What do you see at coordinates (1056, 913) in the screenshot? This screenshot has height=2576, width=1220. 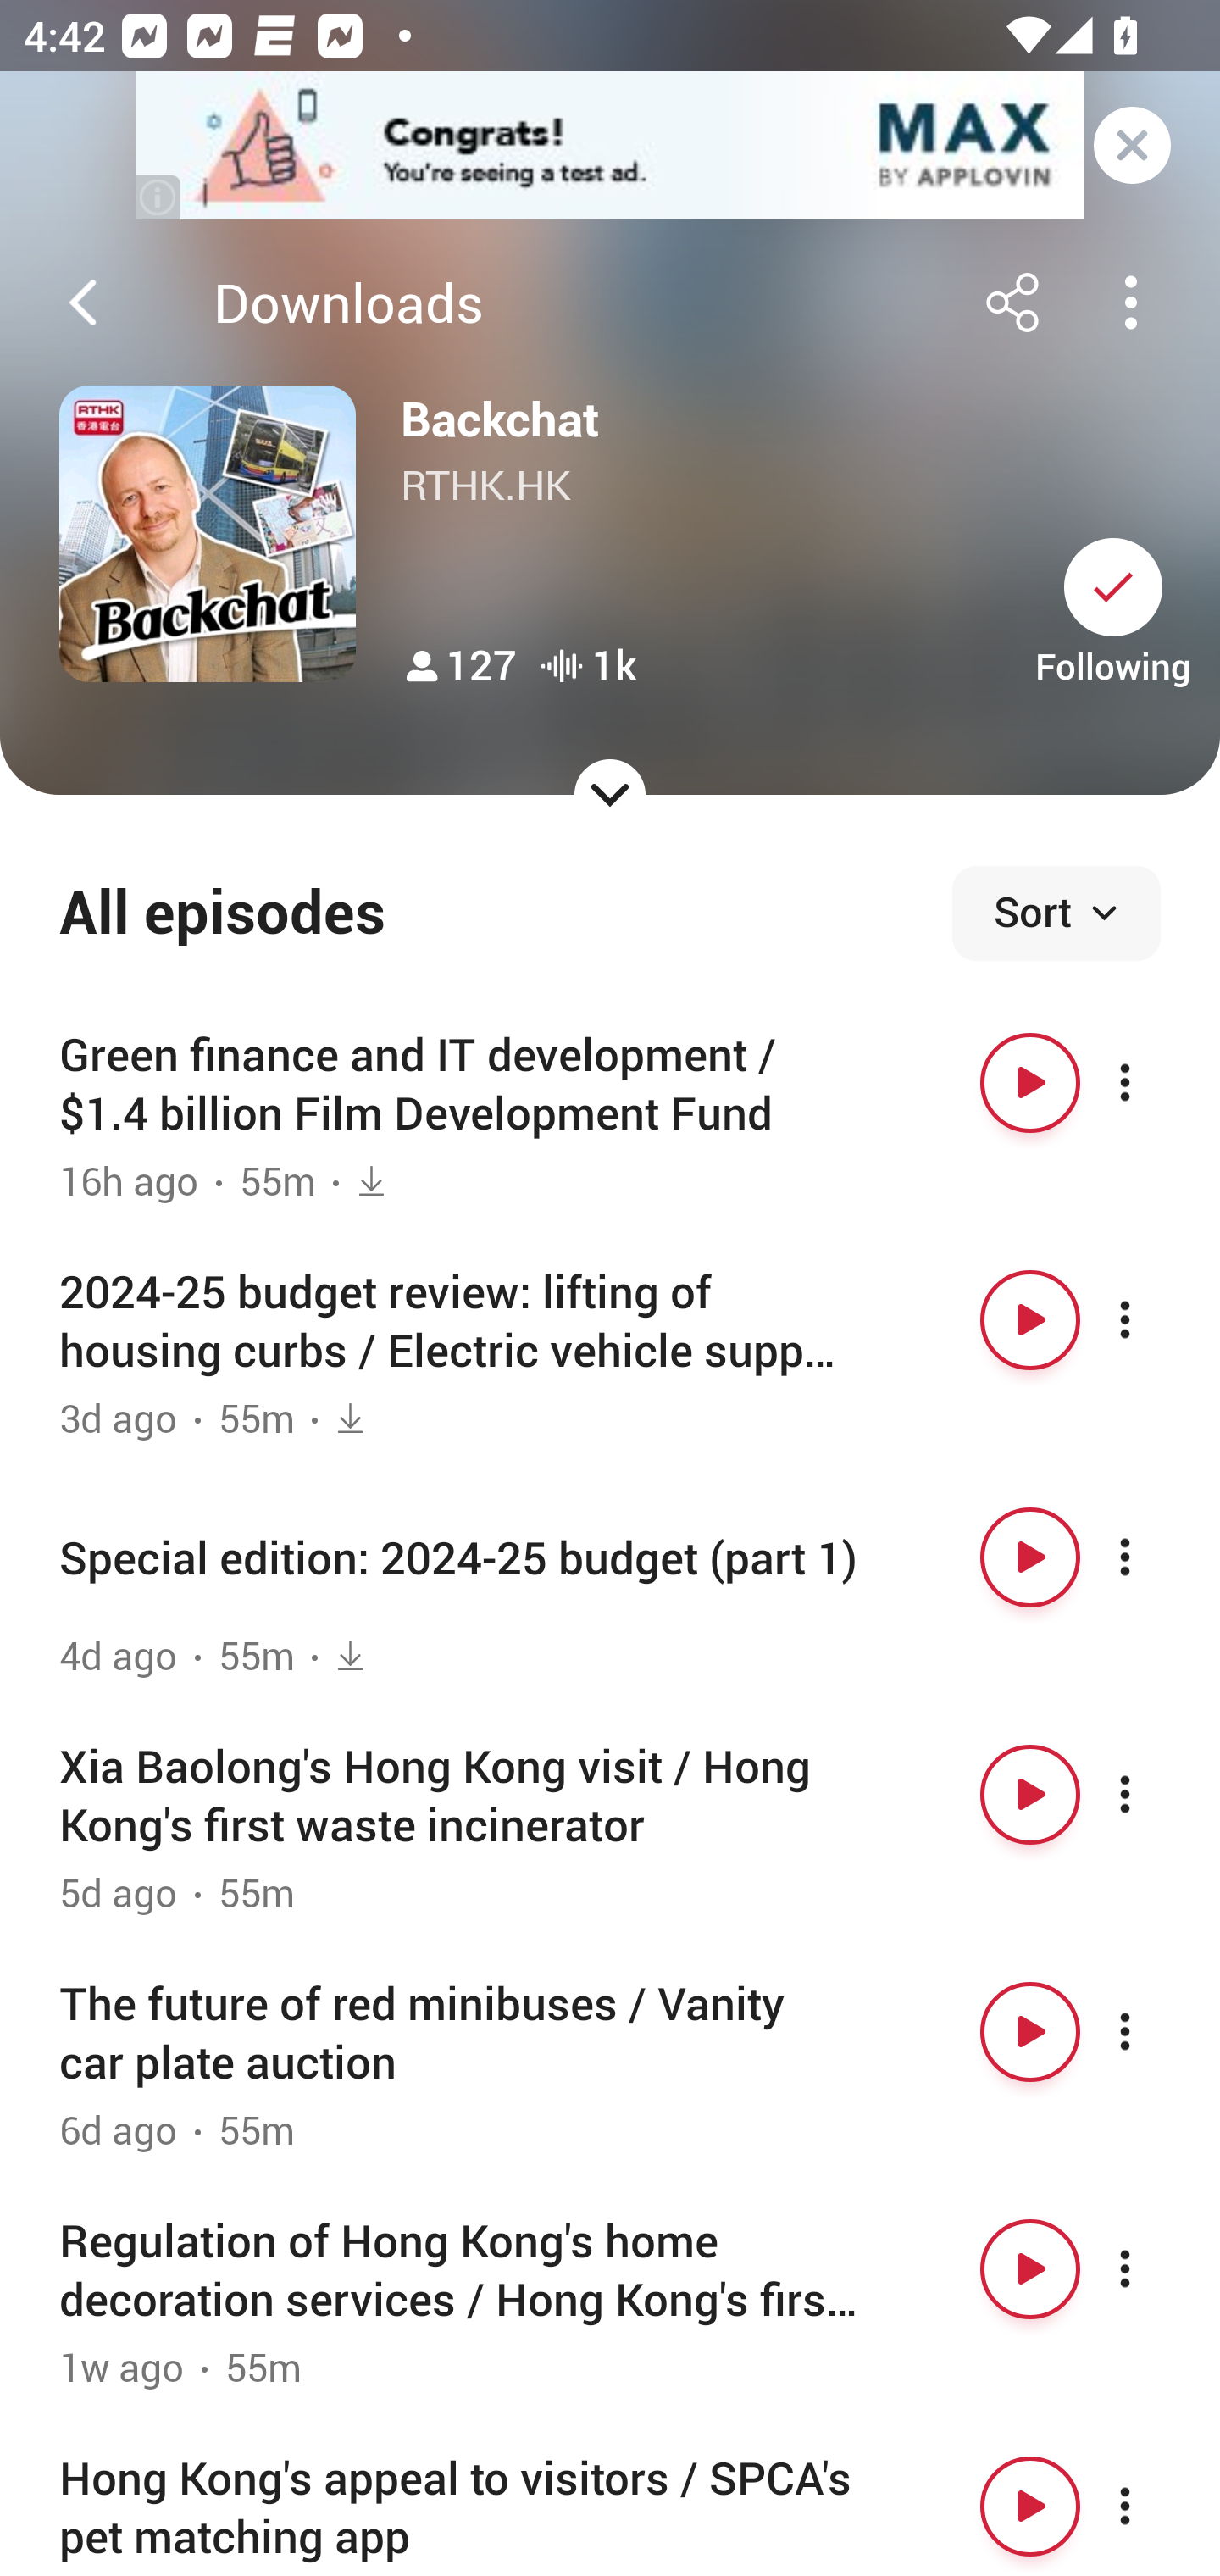 I see `Sort episodes Sort` at bounding box center [1056, 913].